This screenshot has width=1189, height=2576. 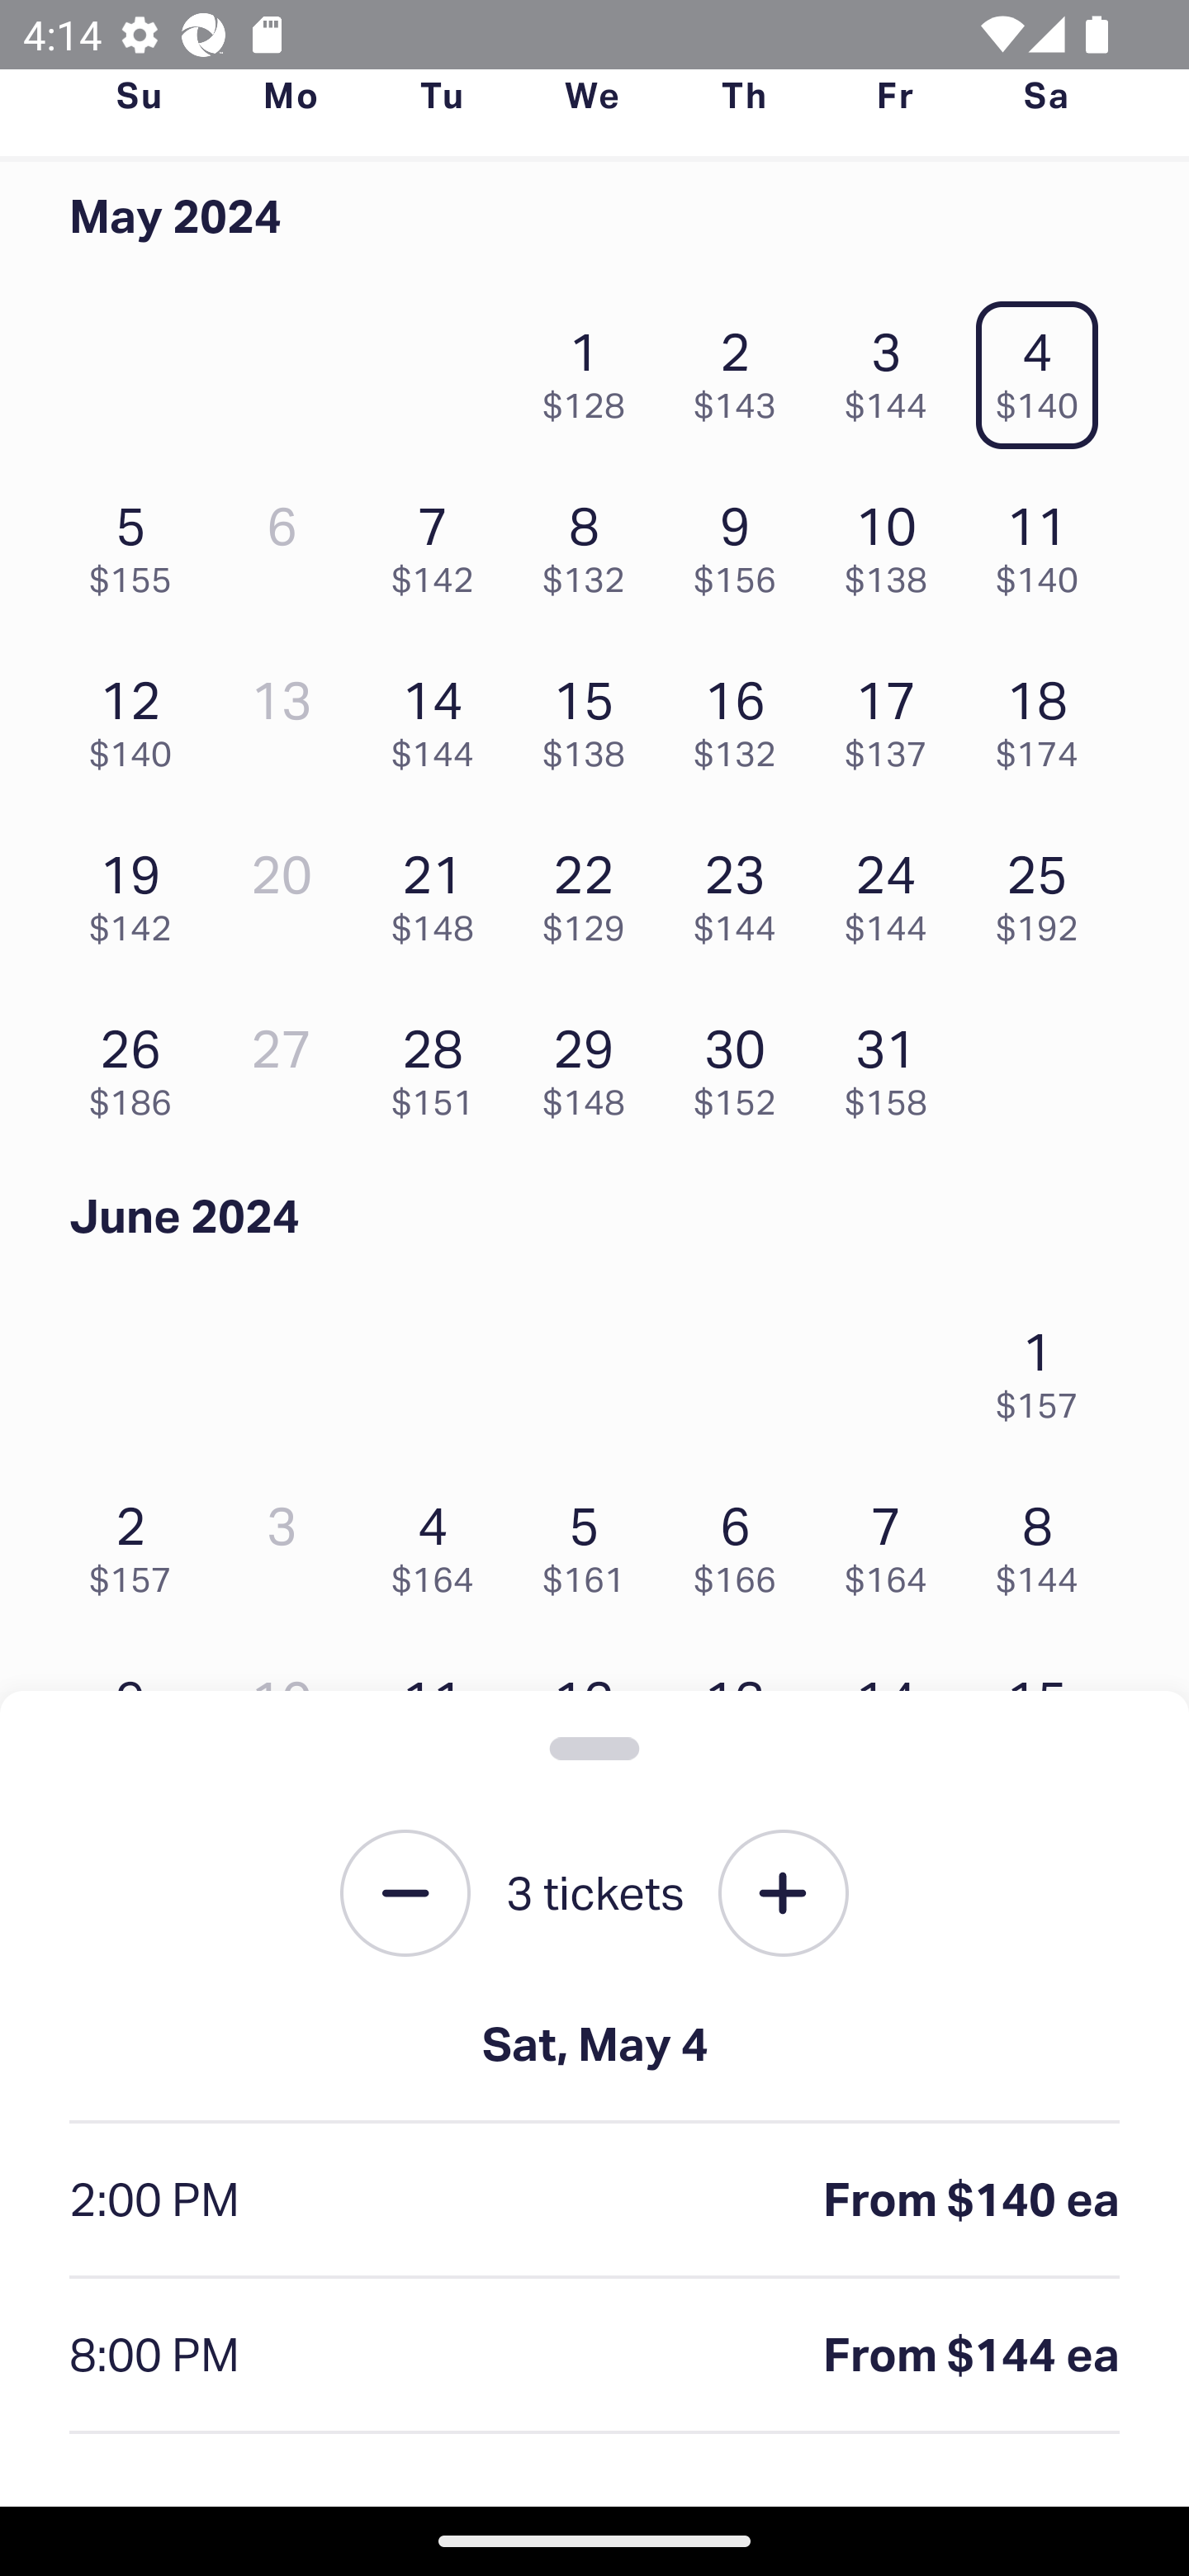 What do you see at coordinates (894, 1541) in the screenshot?
I see `7 $164` at bounding box center [894, 1541].